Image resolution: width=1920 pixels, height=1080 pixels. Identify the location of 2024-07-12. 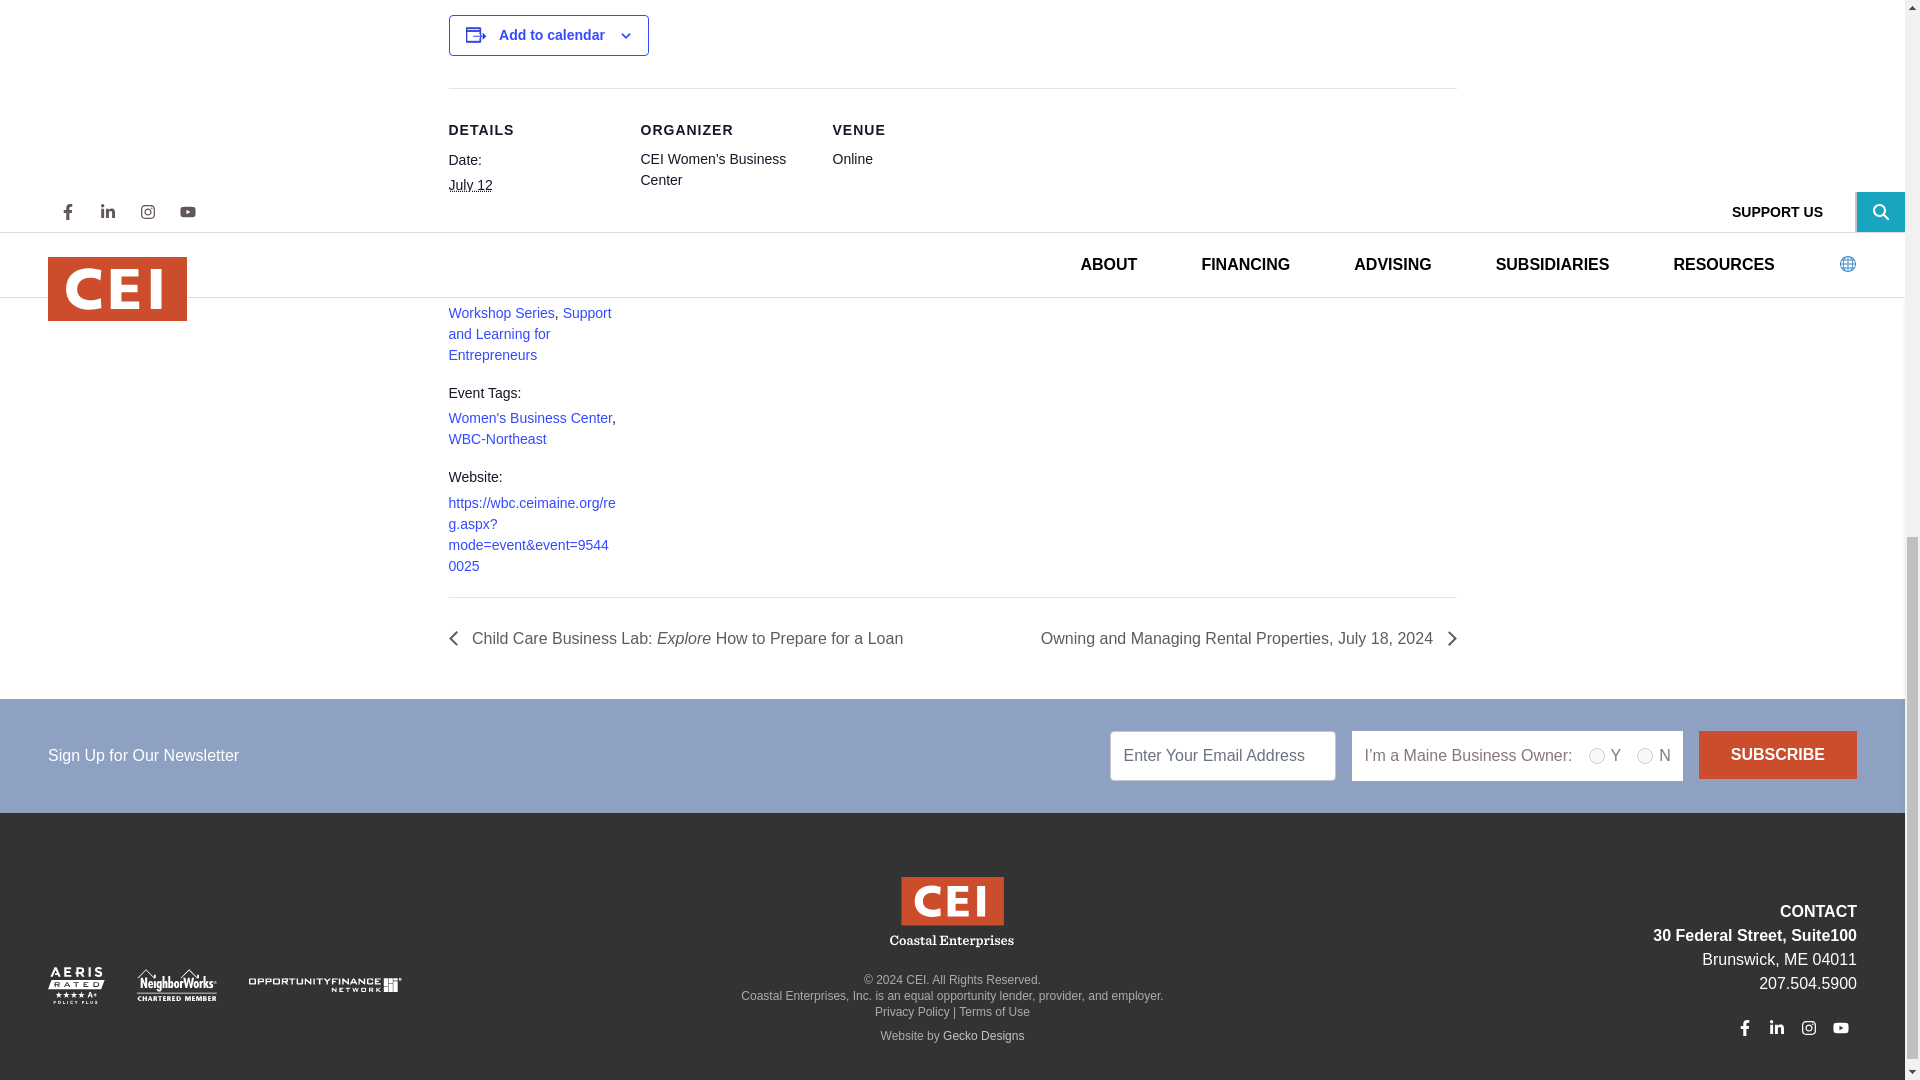
(532, 249).